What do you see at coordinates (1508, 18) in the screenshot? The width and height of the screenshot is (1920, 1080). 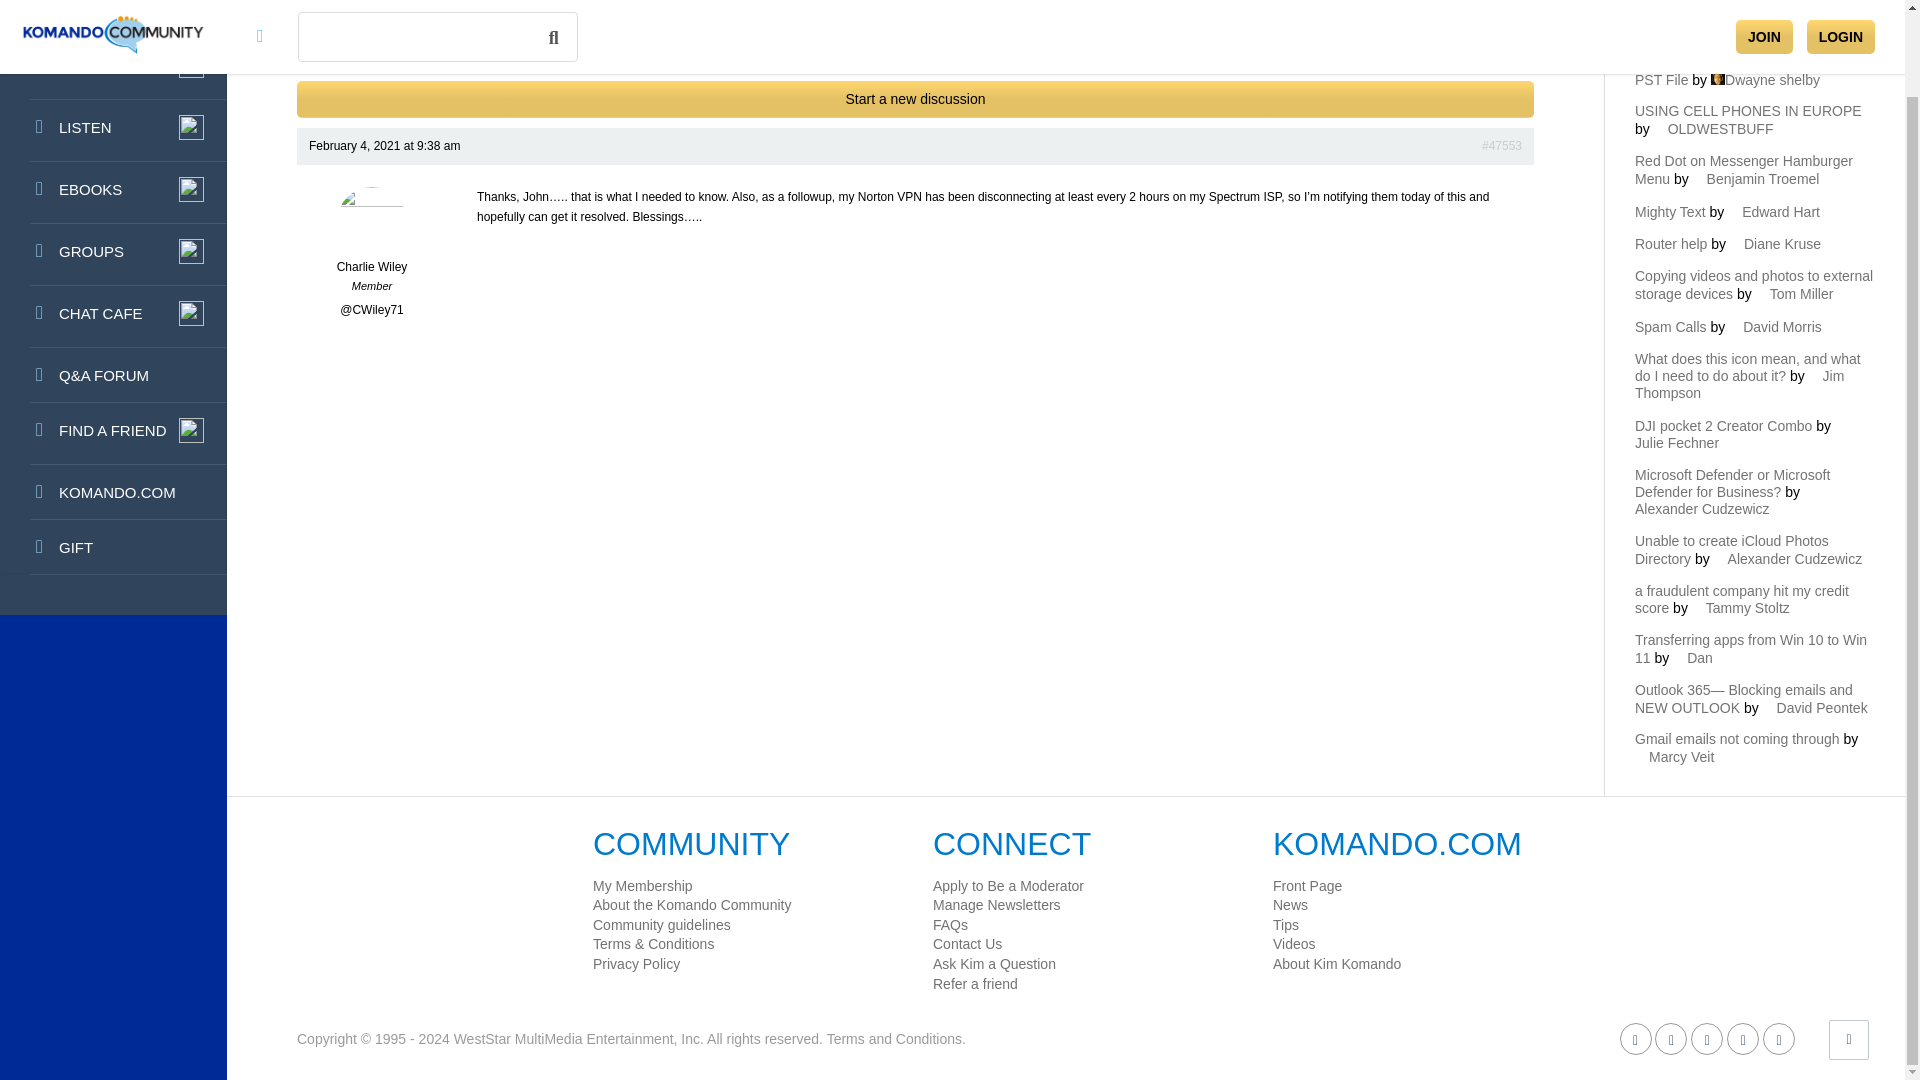 I see `Search` at bounding box center [1508, 18].